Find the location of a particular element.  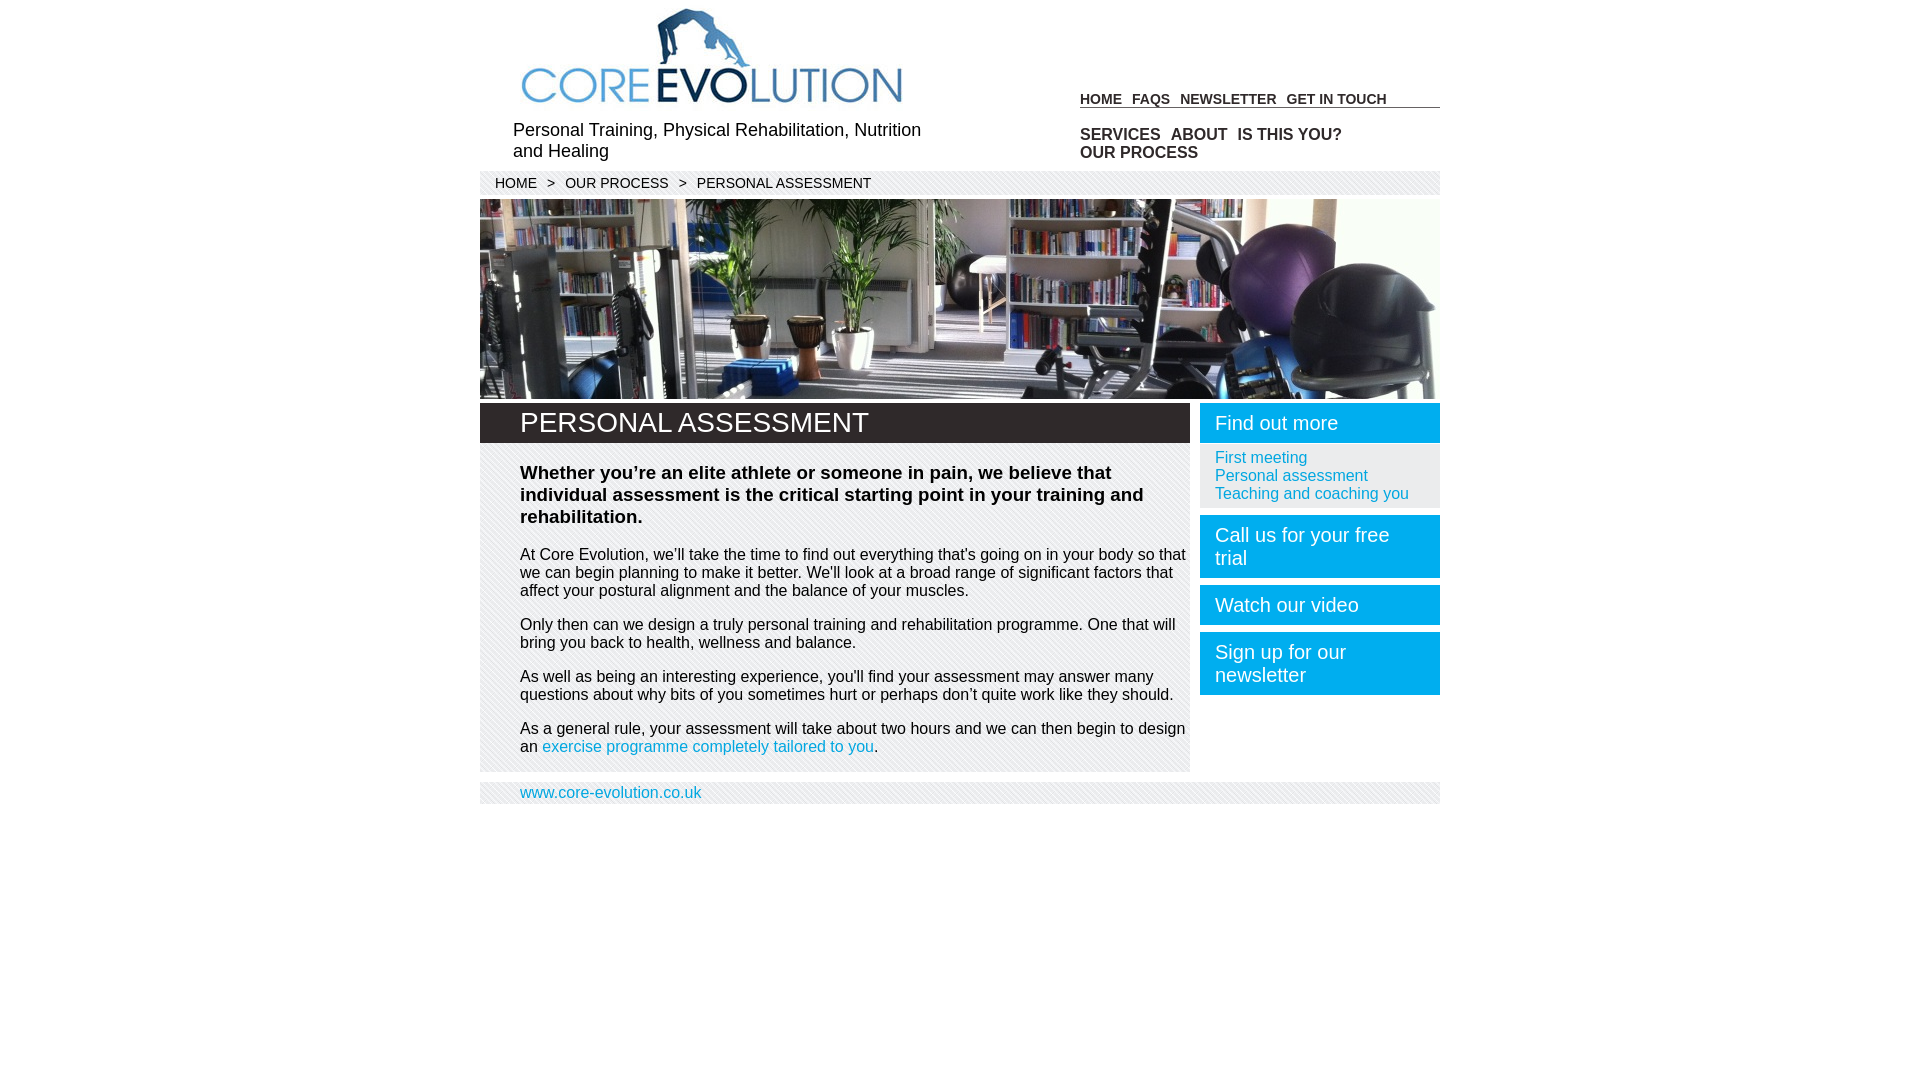

First meeting is located at coordinates (1261, 457).